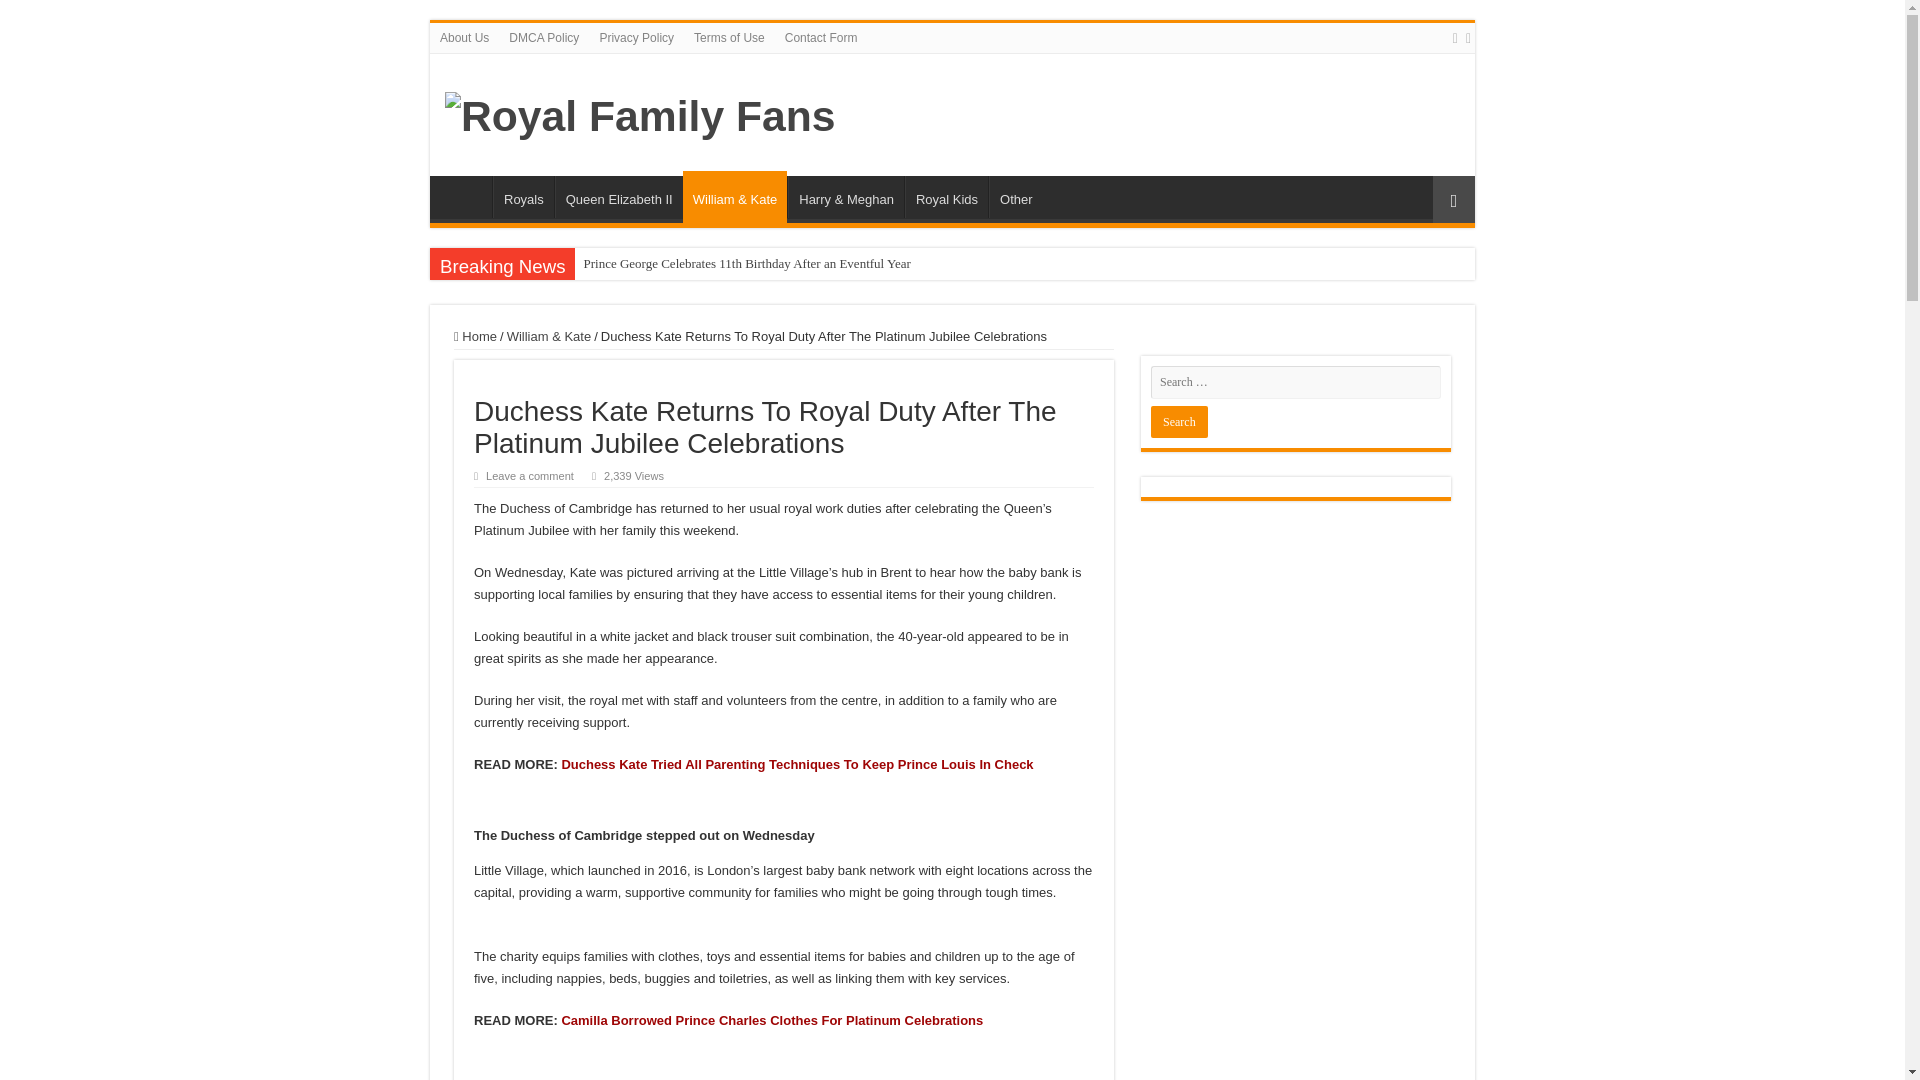 This screenshot has height=1080, width=1920. What do you see at coordinates (821, 37) in the screenshot?
I see `Contact Form` at bounding box center [821, 37].